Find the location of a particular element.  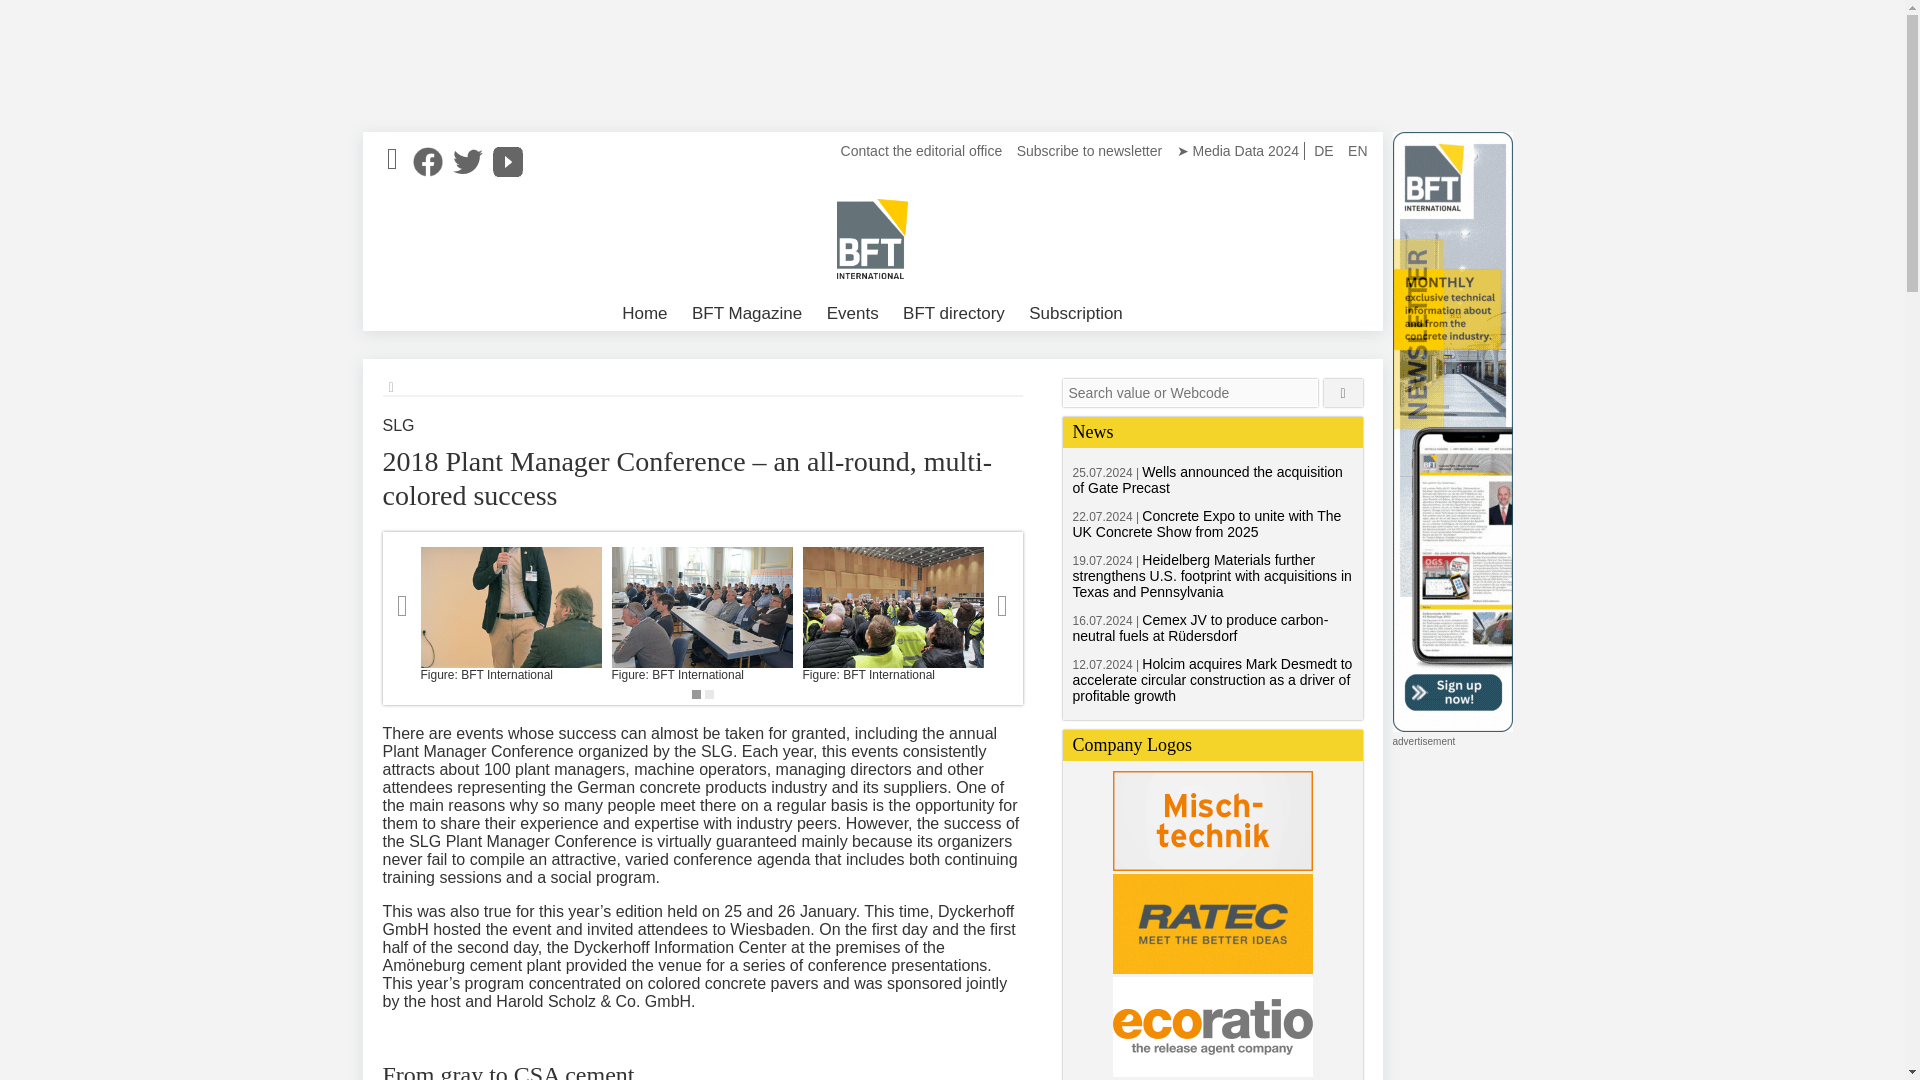

Suchen is located at coordinates (1344, 393).